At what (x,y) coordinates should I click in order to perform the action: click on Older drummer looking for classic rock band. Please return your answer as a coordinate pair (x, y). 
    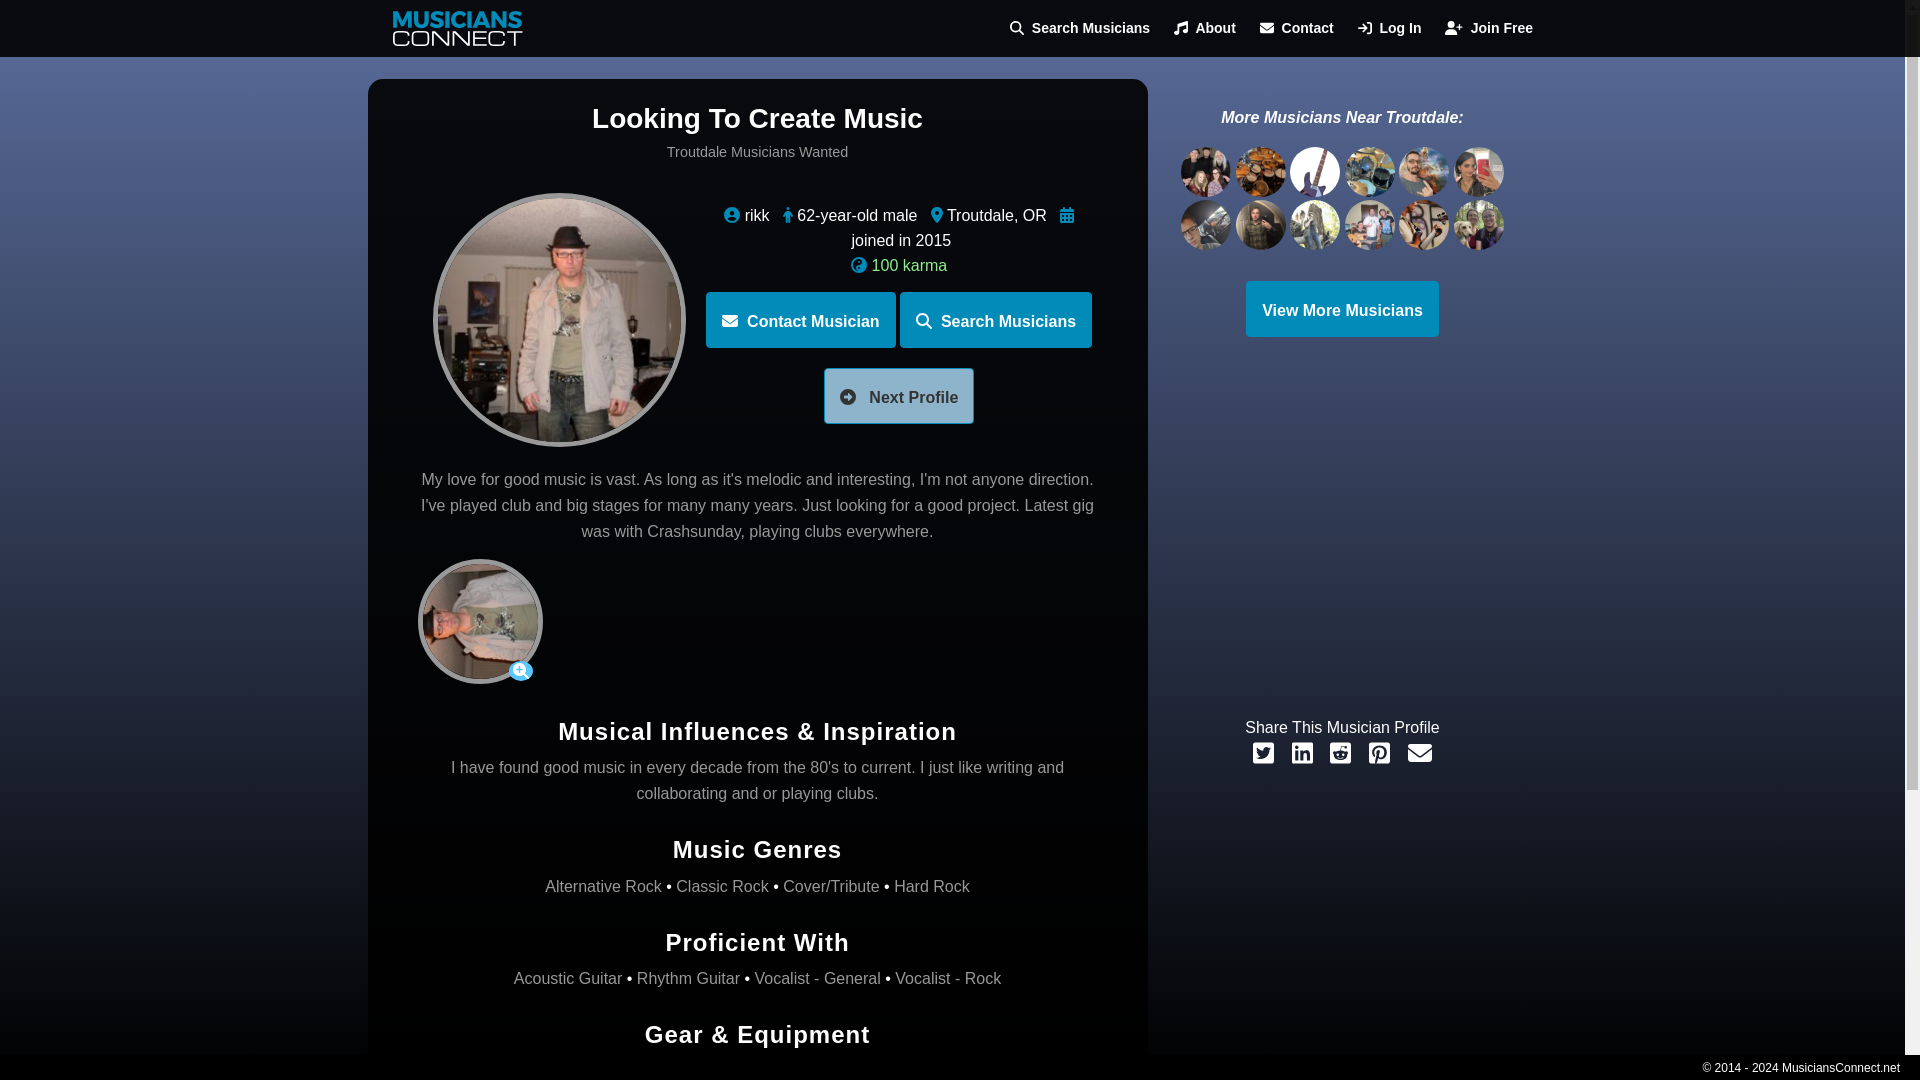
    Looking at the image, I should click on (1263, 172).